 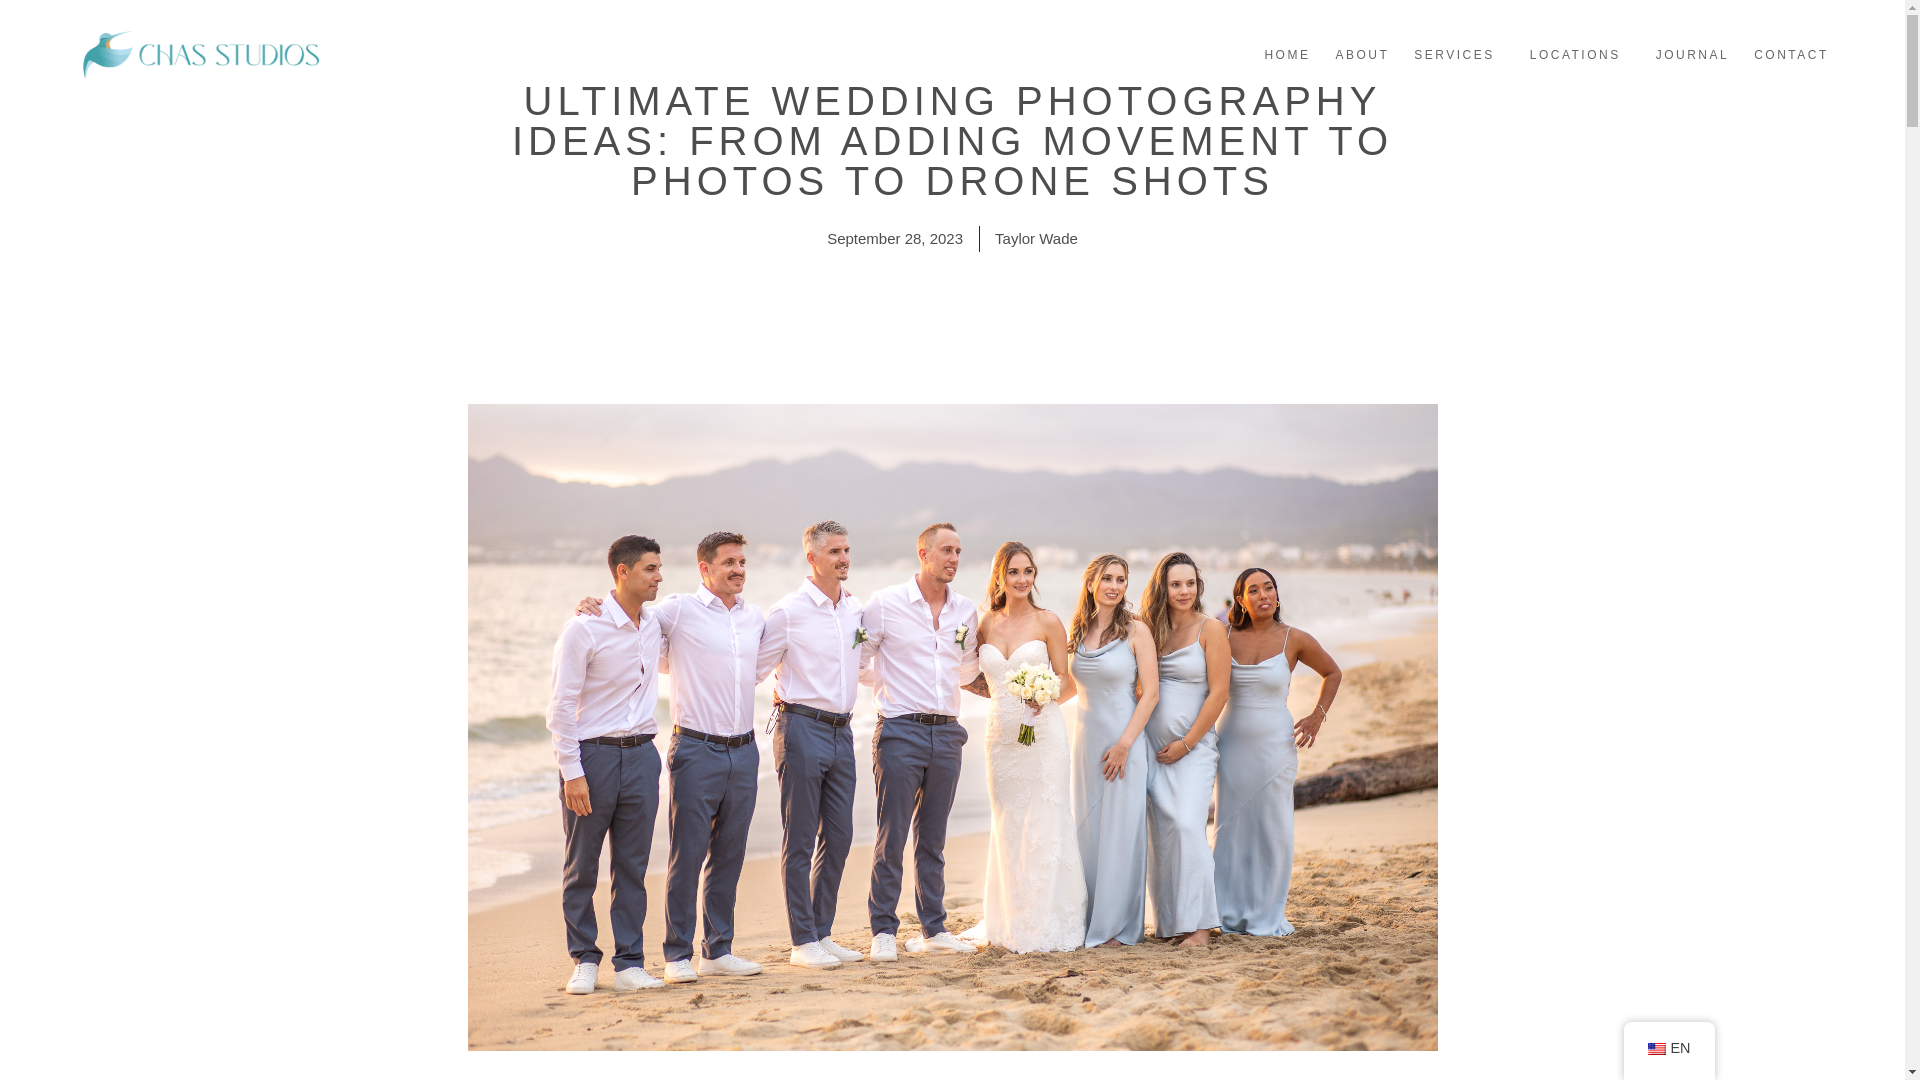 I want to click on HOME, so click(x=1286, y=54).